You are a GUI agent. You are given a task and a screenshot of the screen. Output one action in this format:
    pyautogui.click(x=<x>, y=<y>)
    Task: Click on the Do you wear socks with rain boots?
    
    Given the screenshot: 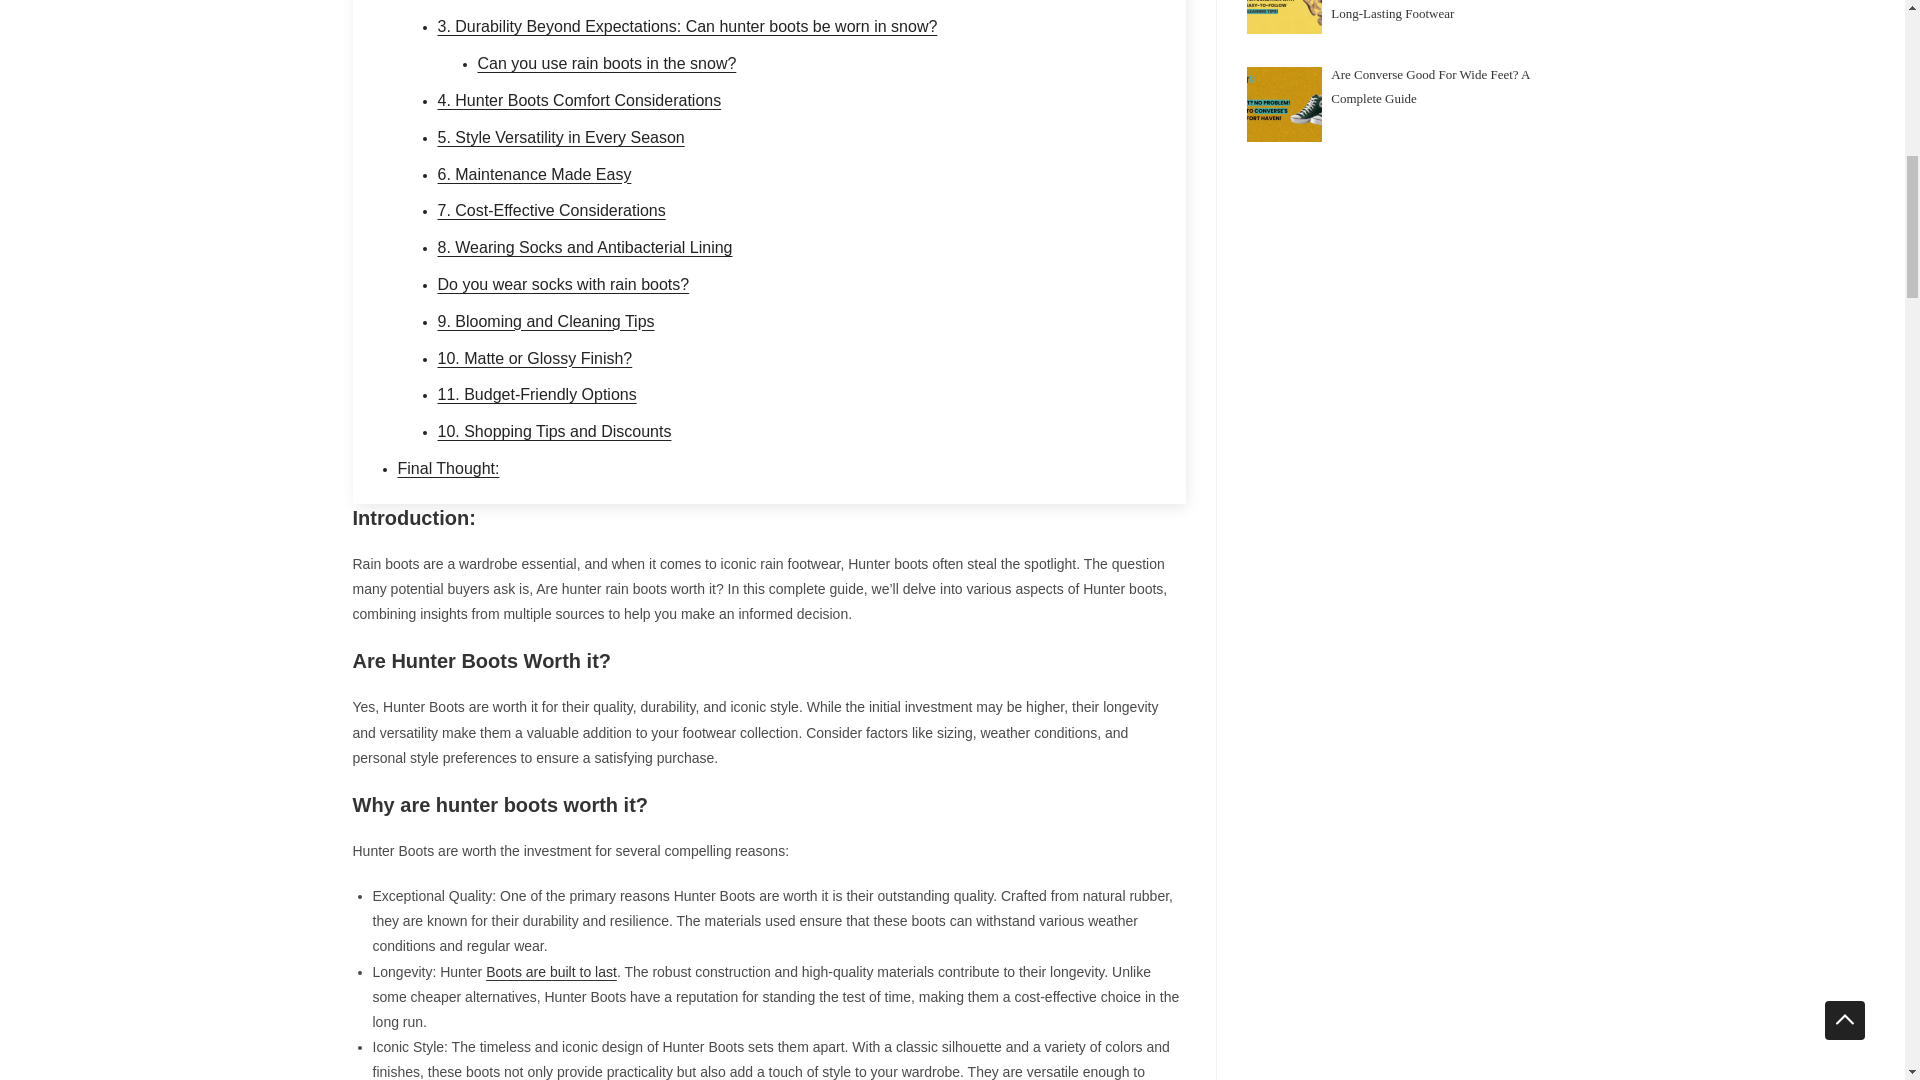 What is the action you would take?
    pyautogui.click(x=563, y=284)
    